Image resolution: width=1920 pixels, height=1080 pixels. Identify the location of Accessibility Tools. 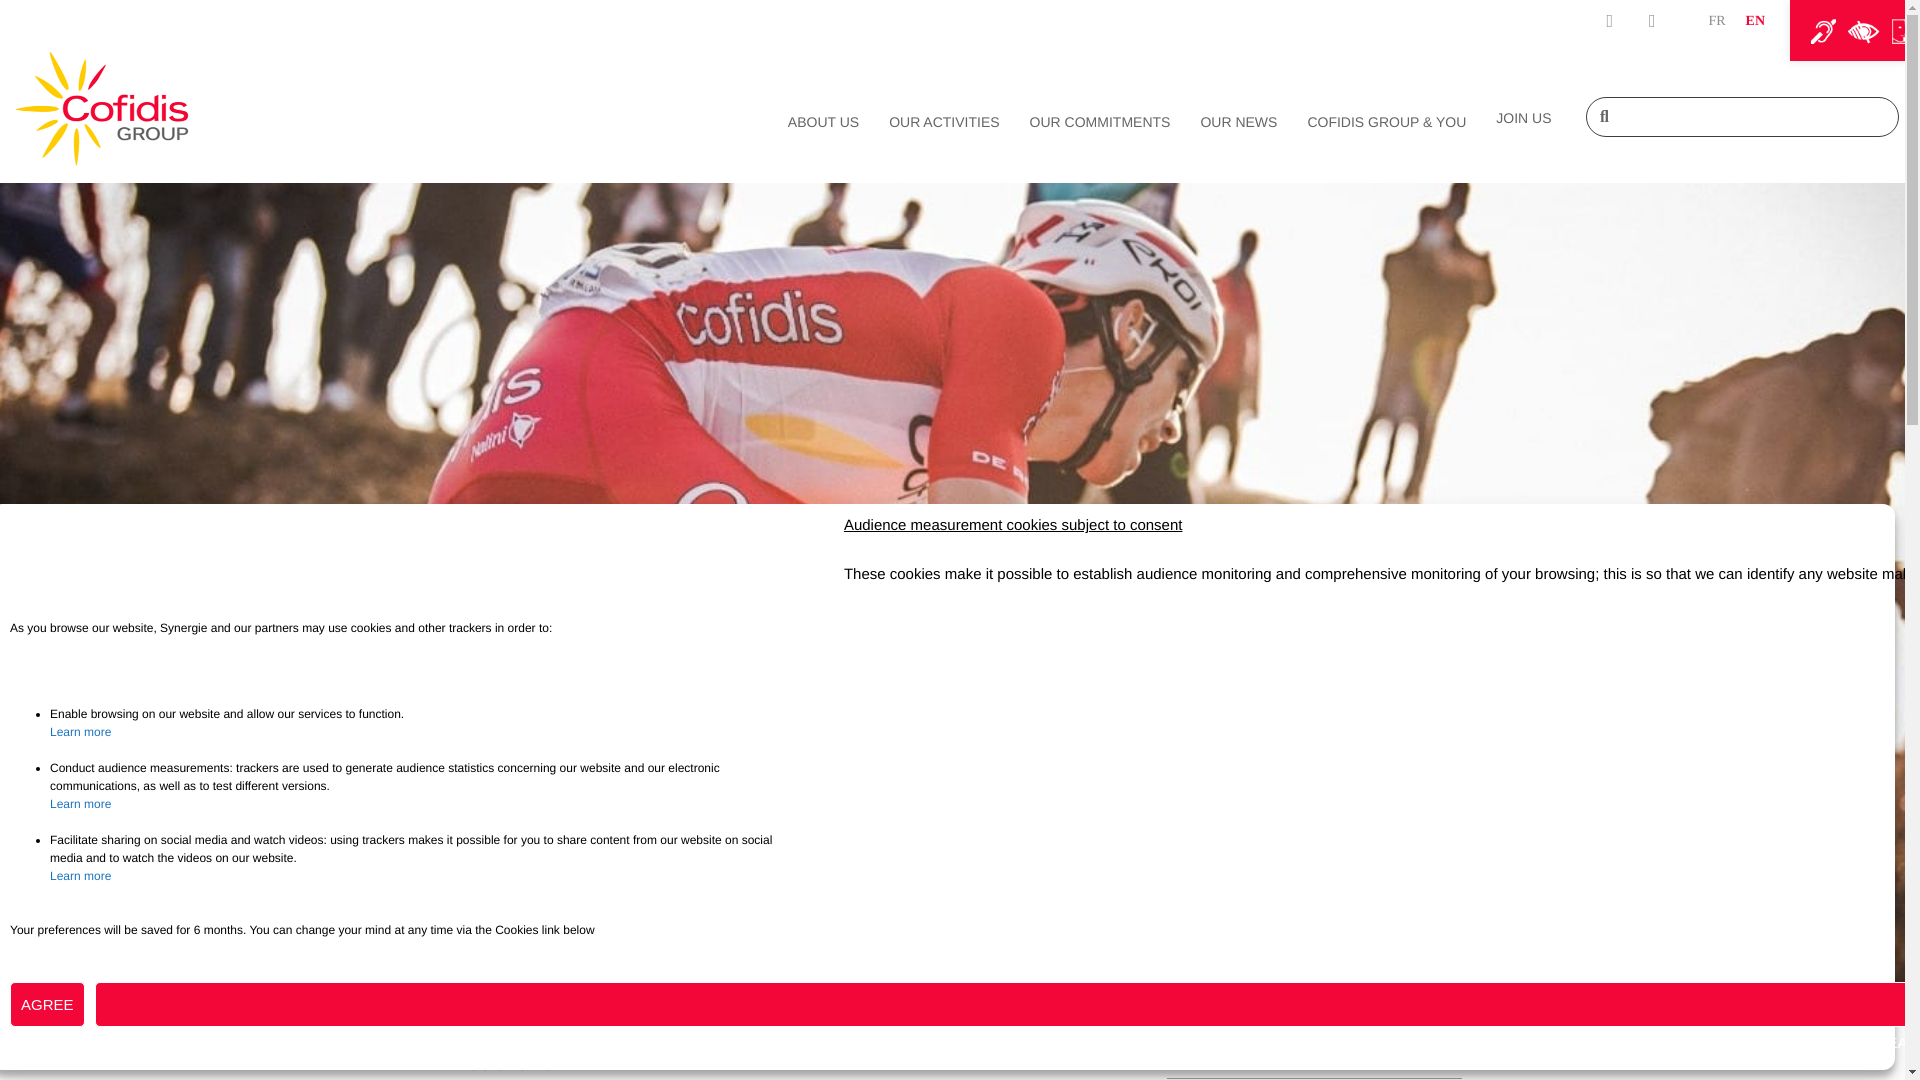
(1848, 30).